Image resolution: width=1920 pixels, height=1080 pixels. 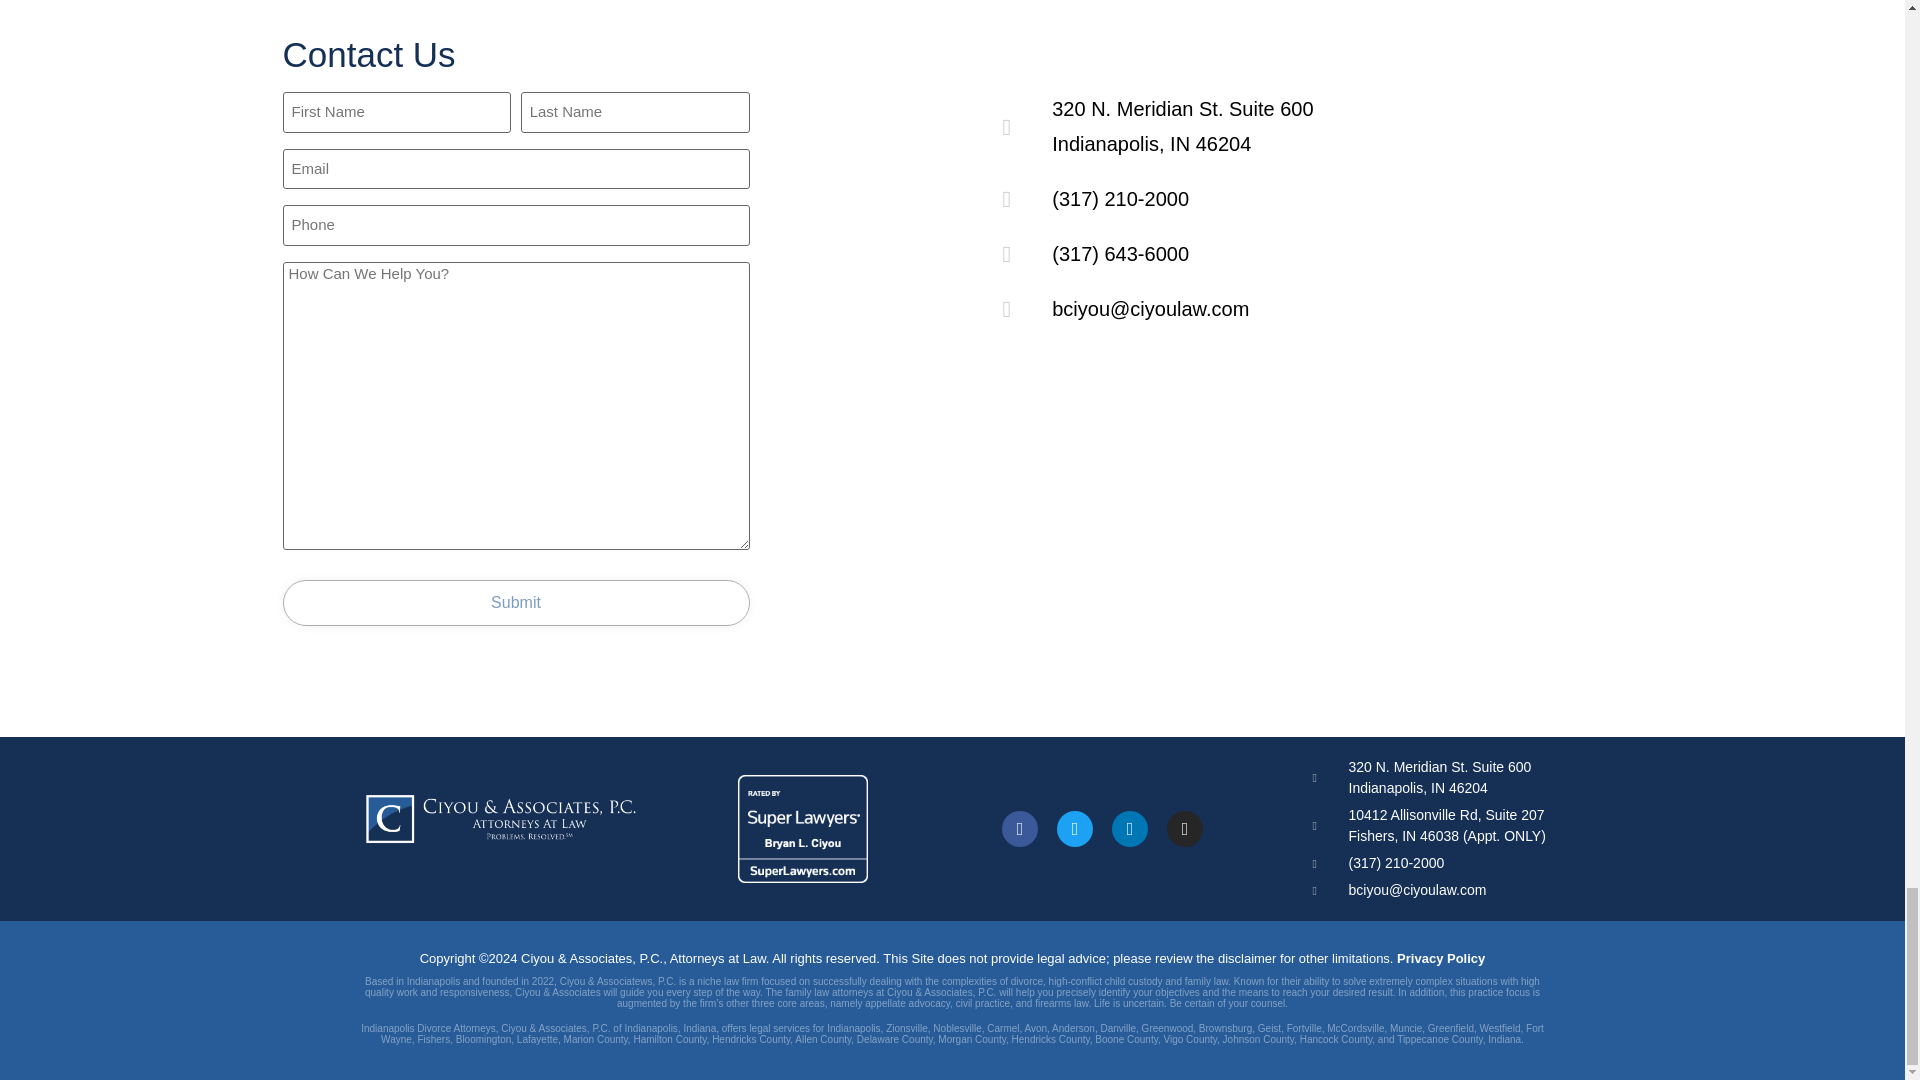 What do you see at coordinates (515, 602) in the screenshot?
I see `Submit` at bounding box center [515, 602].